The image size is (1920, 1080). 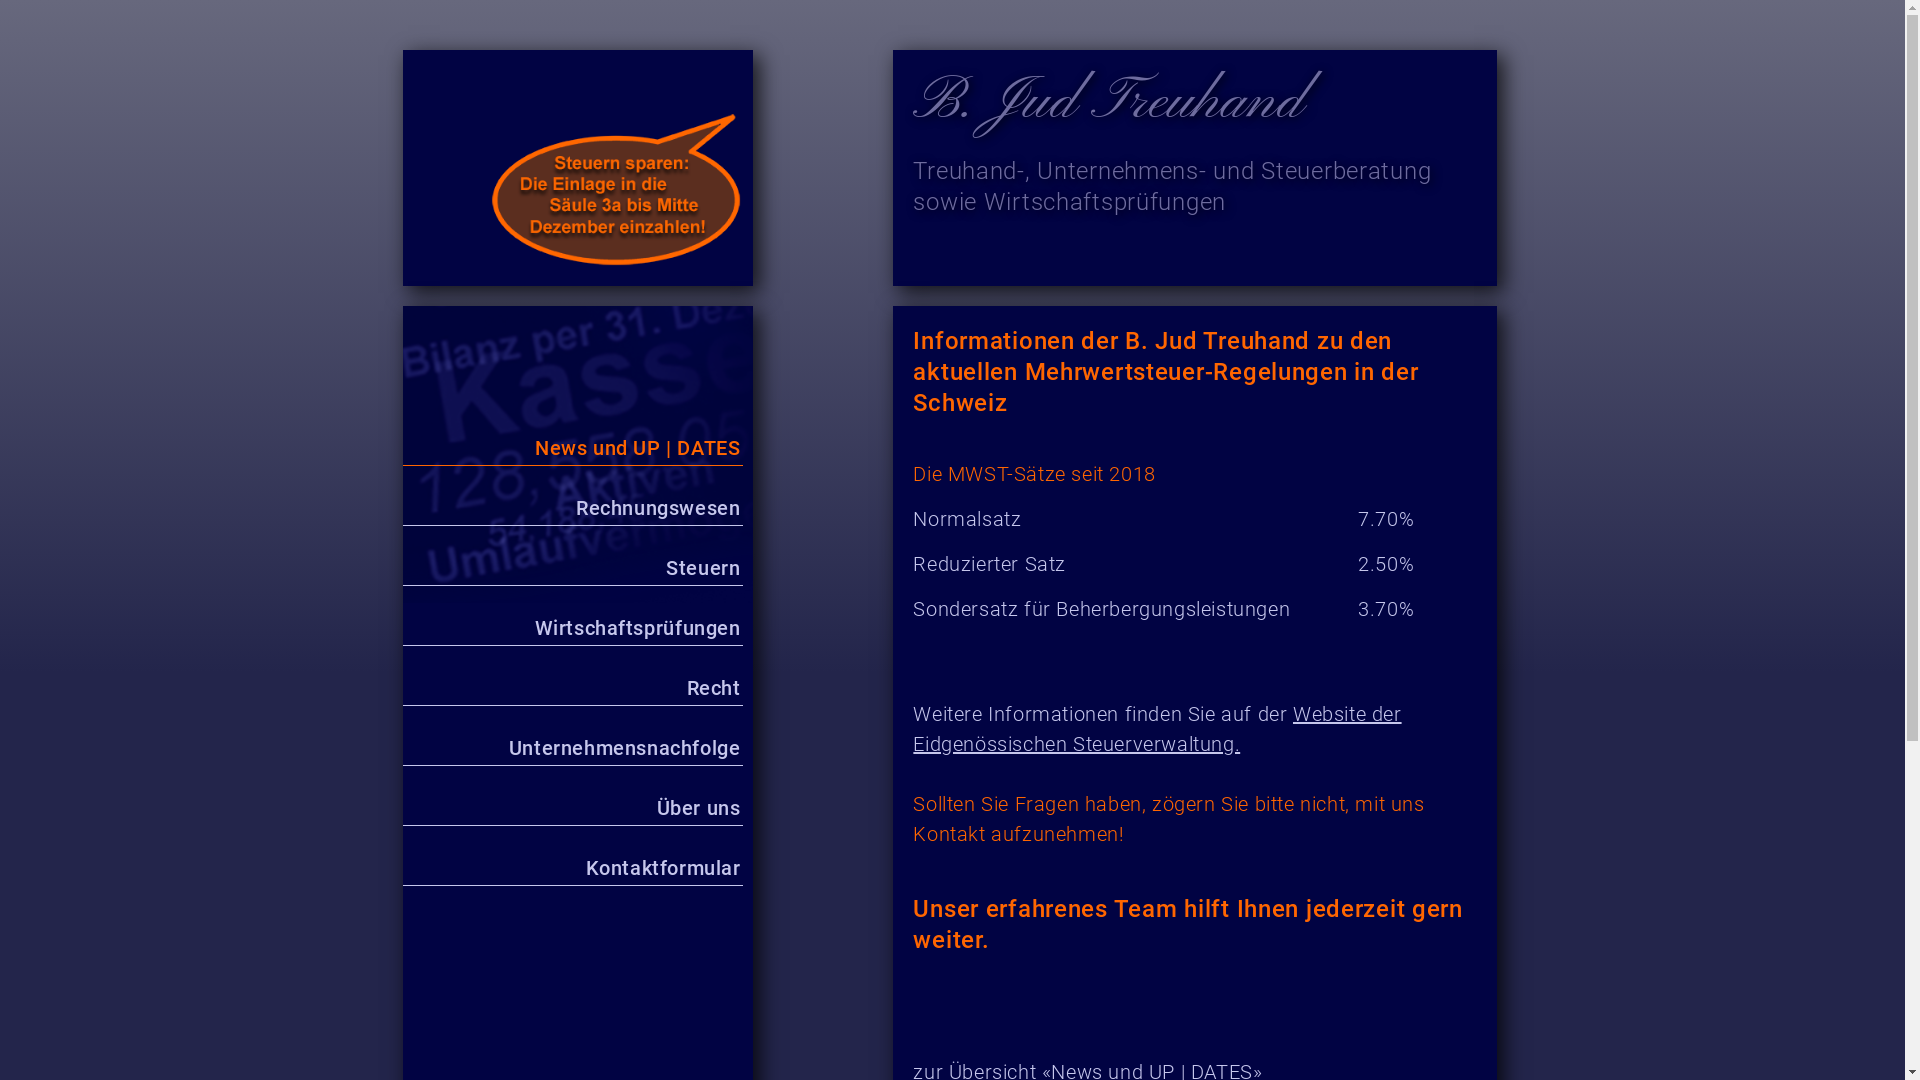 What do you see at coordinates (572, 868) in the screenshot?
I see `Kontaktformular` at bounding box center [572, 868].